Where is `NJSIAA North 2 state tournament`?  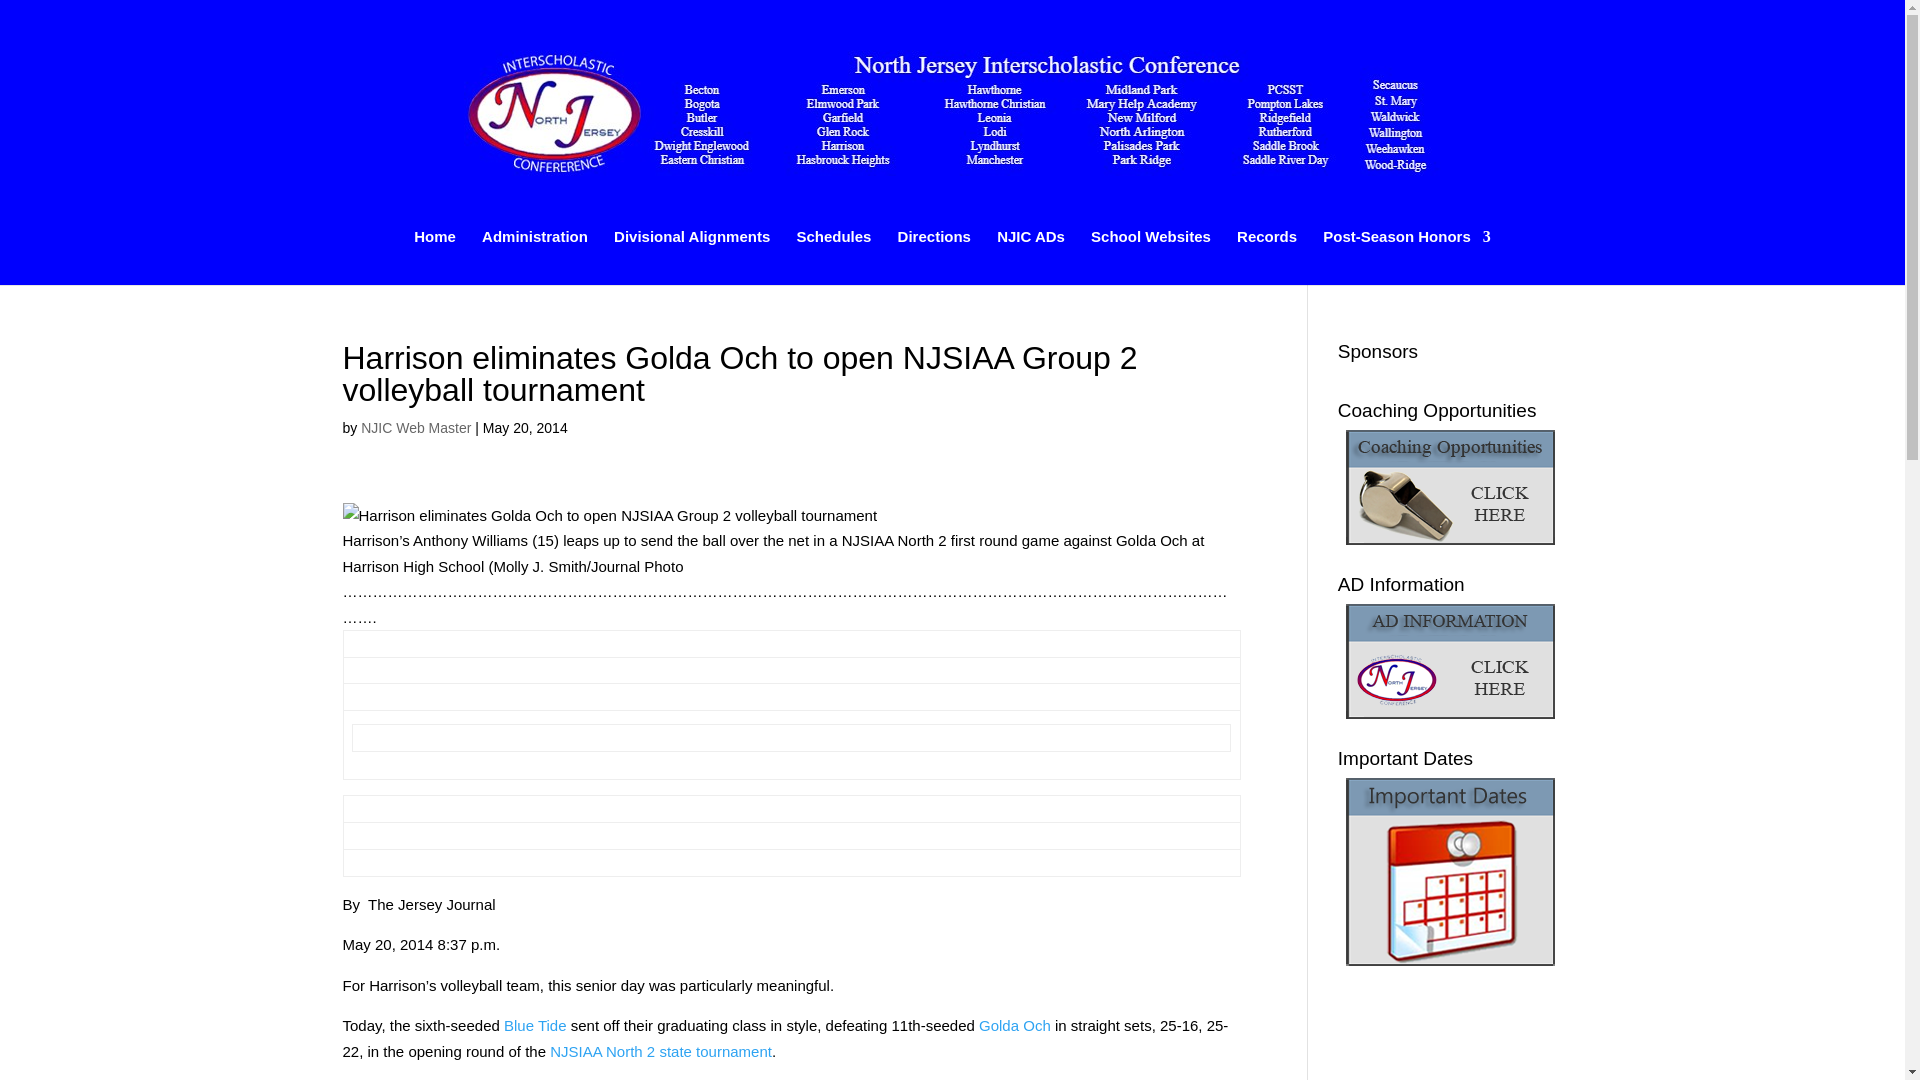 NJSIAA North 2 state tournament is located at coordinates (660, 1050).